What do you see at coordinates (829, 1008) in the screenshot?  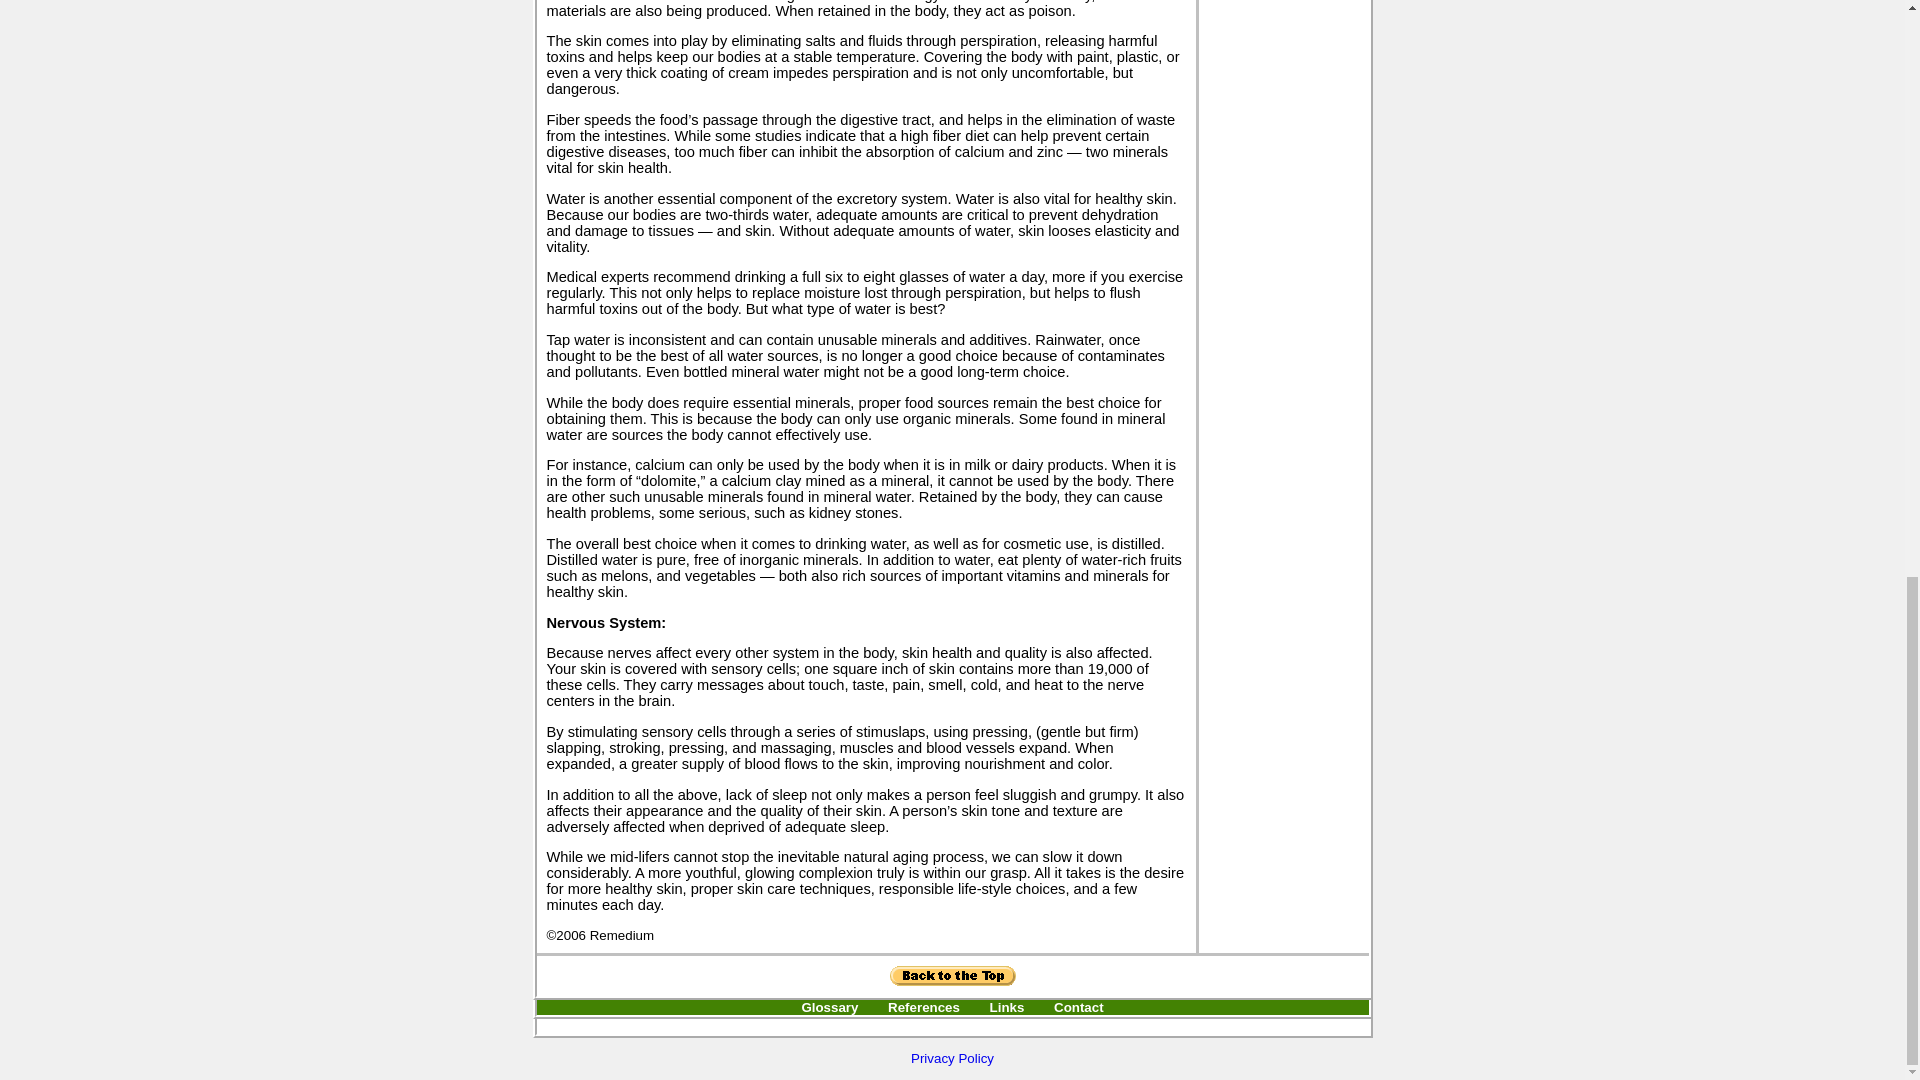 I see `Glossary` at bounding box center [829, 1008].